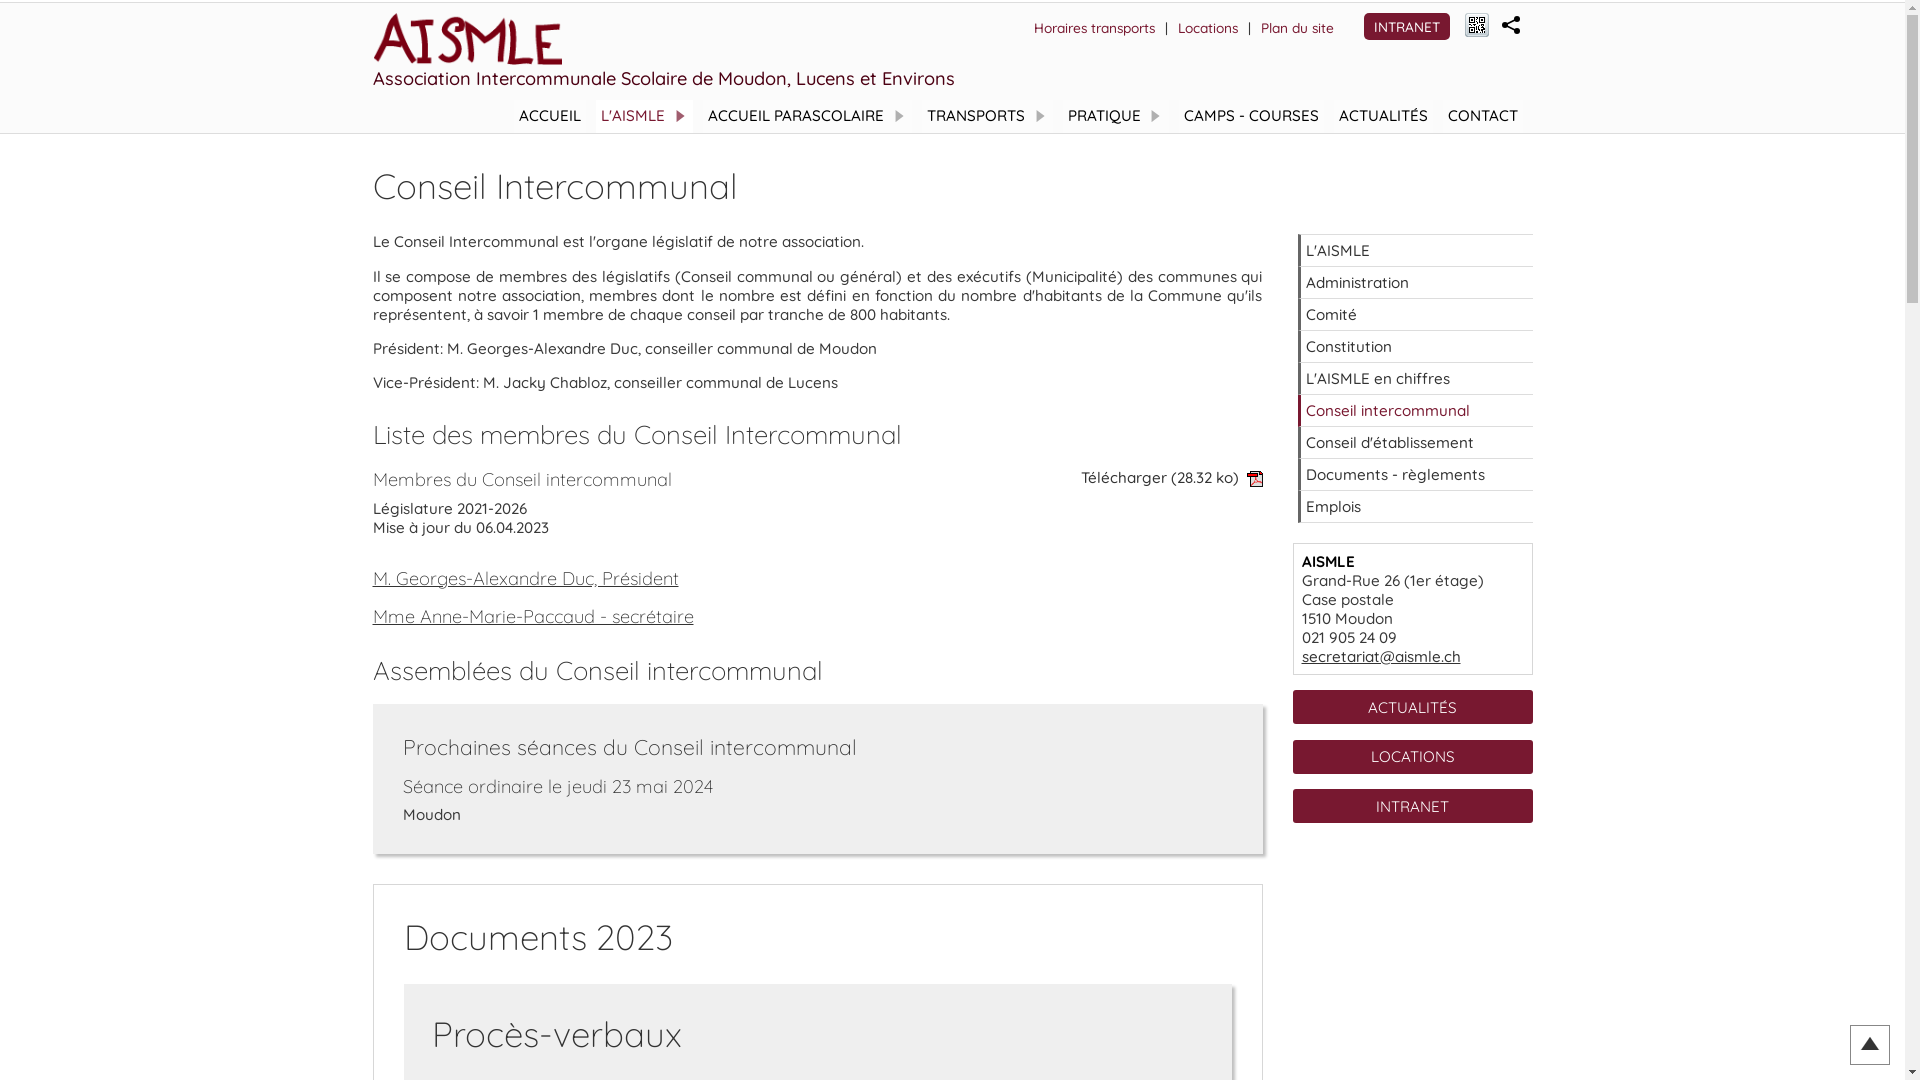 The width and height of the screenshot is (1920, 1080). What do you see at coordinates (1296, 28) in the screenshot?
I see `Plan du site` at bounding box center [1296, 28].